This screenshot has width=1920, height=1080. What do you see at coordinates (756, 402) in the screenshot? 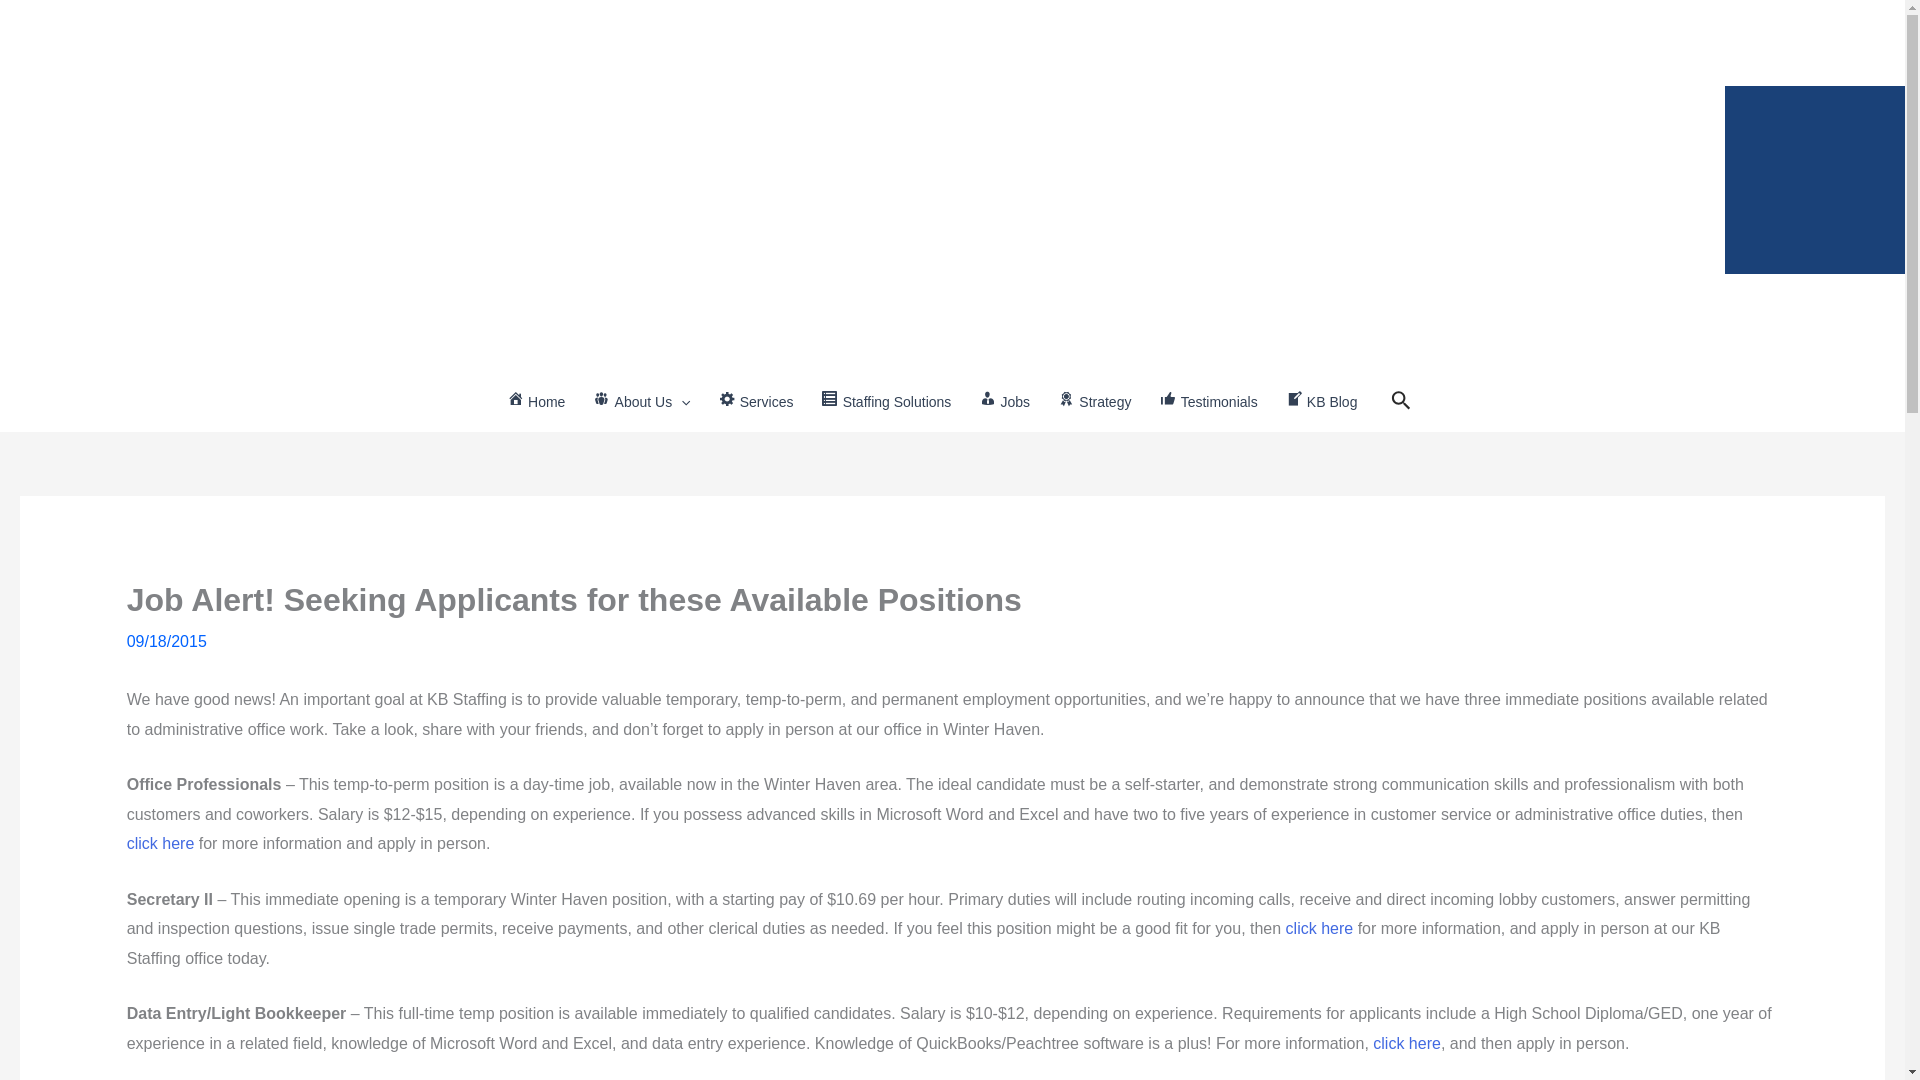
I see `Services` at bounding box center [756, 402].